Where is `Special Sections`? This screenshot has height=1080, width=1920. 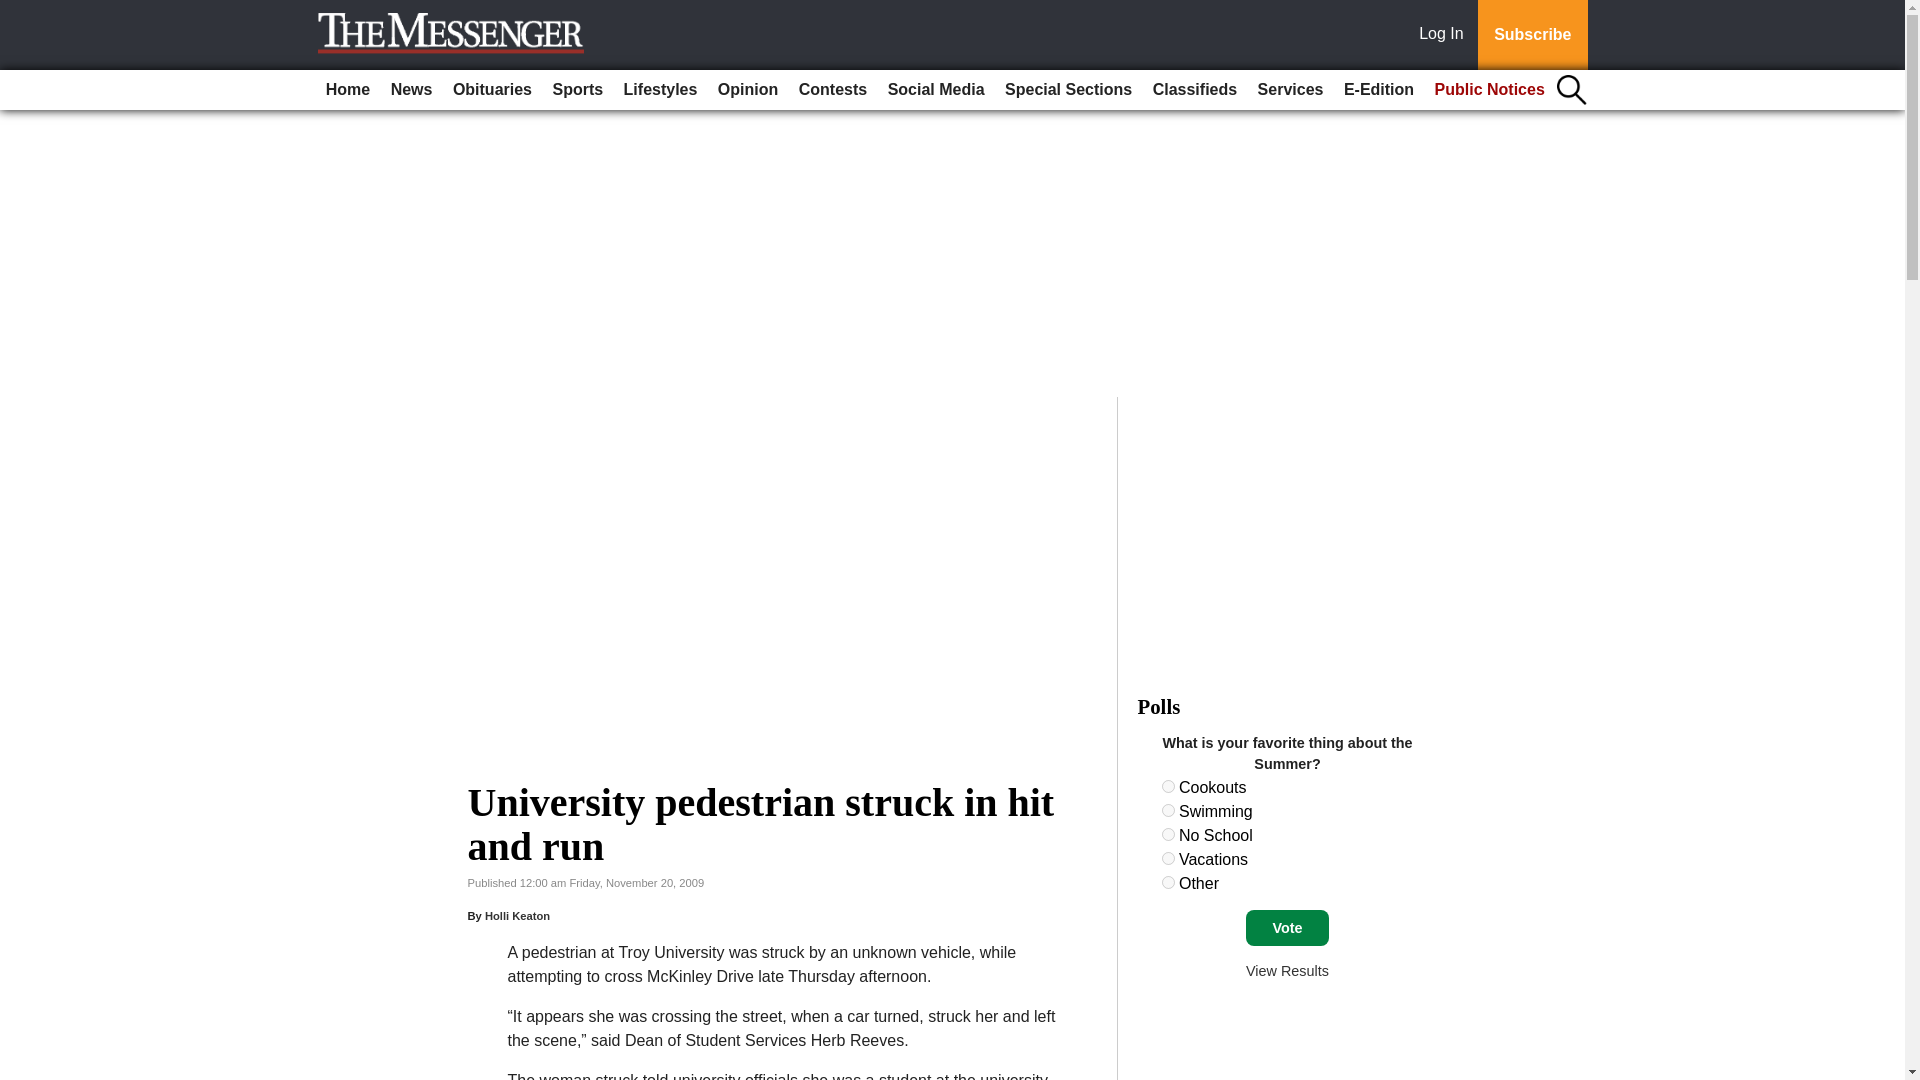 Special Sections is located at coordinates (1068, 90).